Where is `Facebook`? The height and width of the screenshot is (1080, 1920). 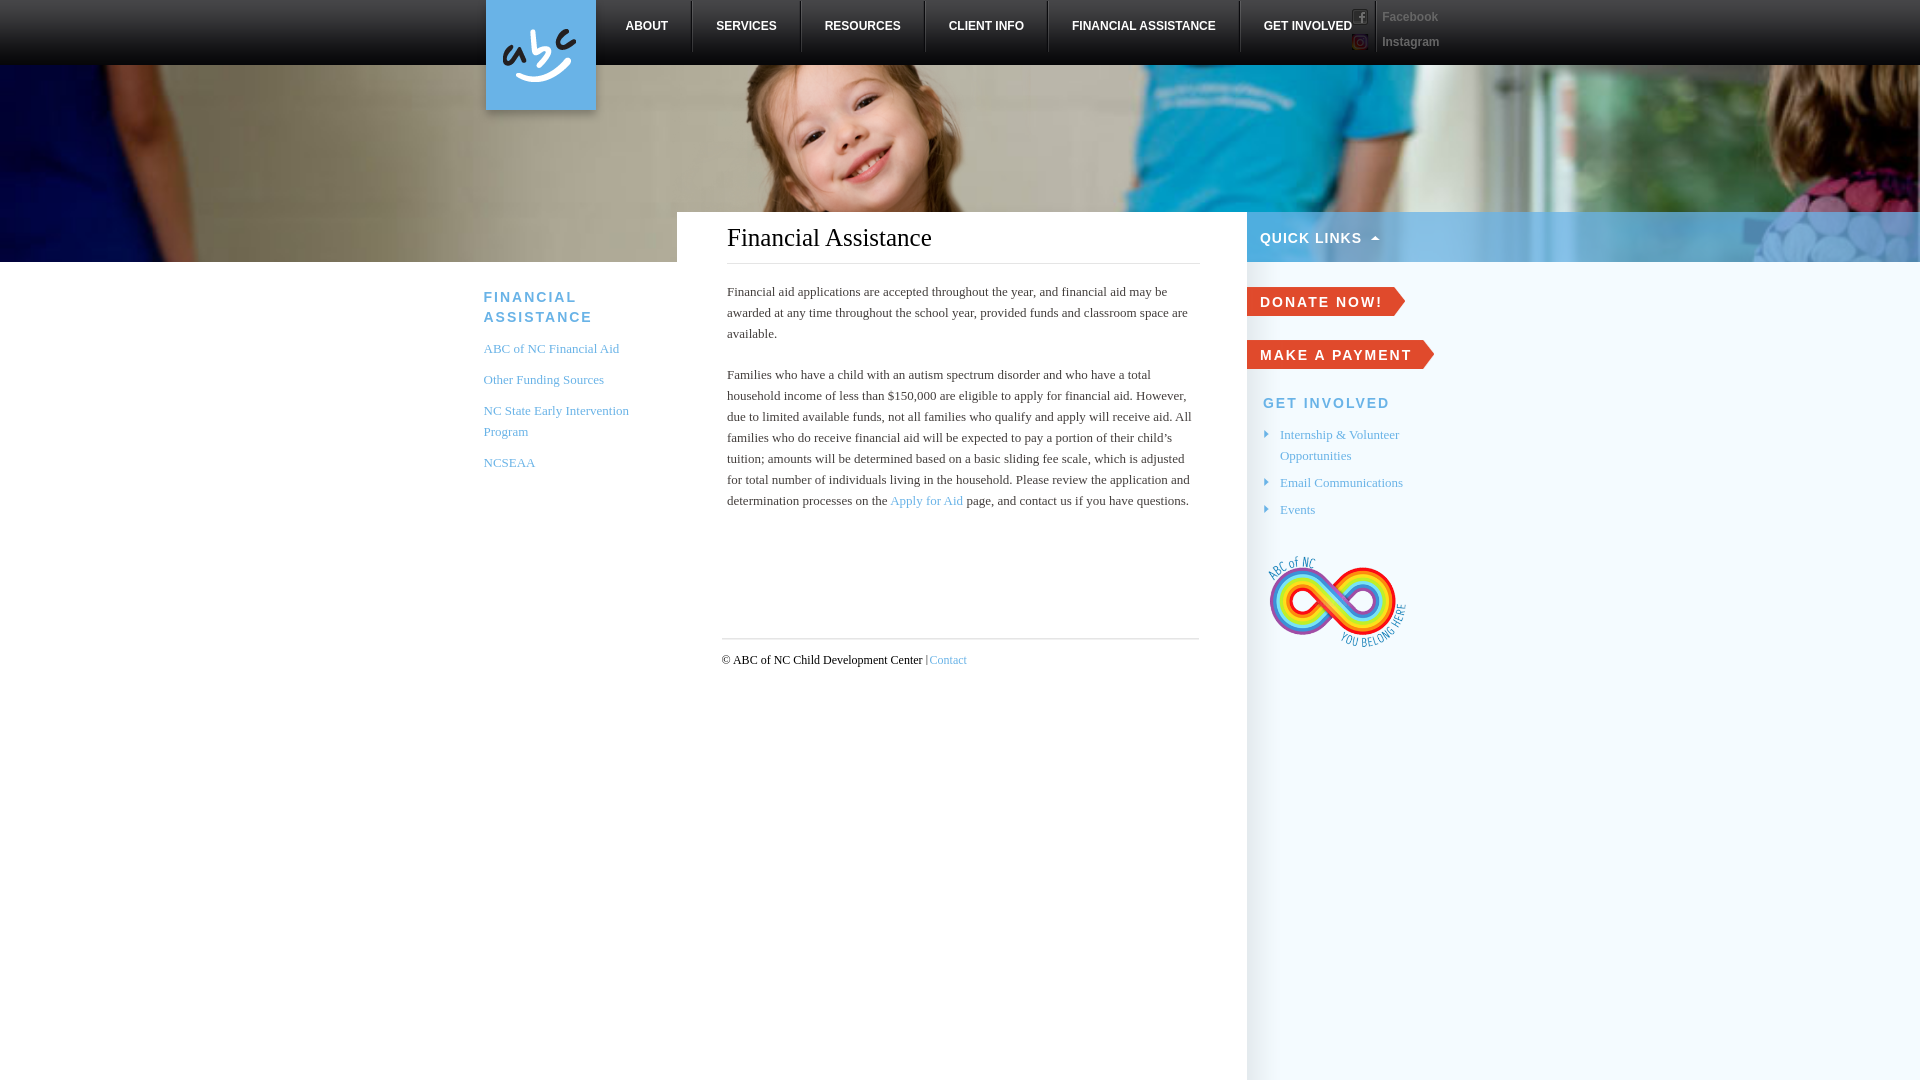
Facebook is located at coordinates (1394, 16).